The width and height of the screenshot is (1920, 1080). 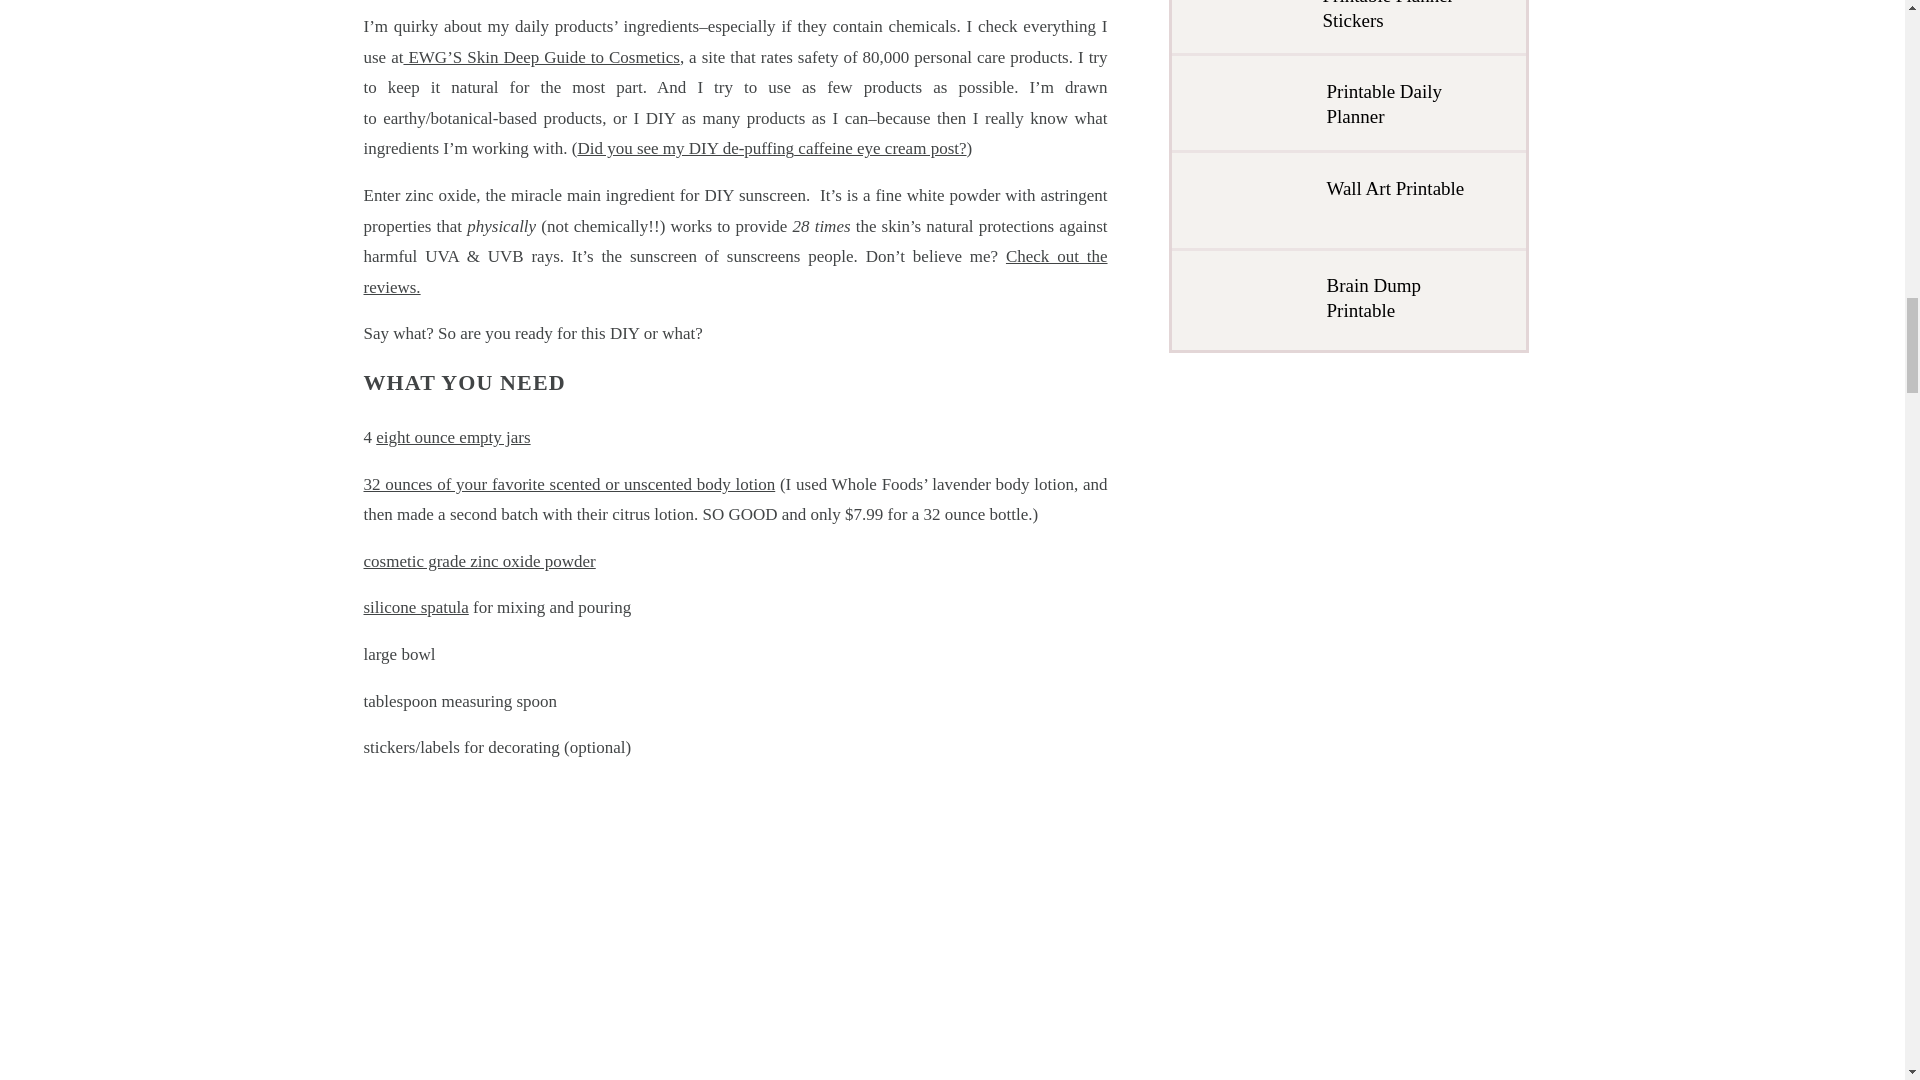 What do you see at coordinates (1401, 298) in the screenshot?
I see `Brain Dump Printable` at bounding box center [1401, 298].